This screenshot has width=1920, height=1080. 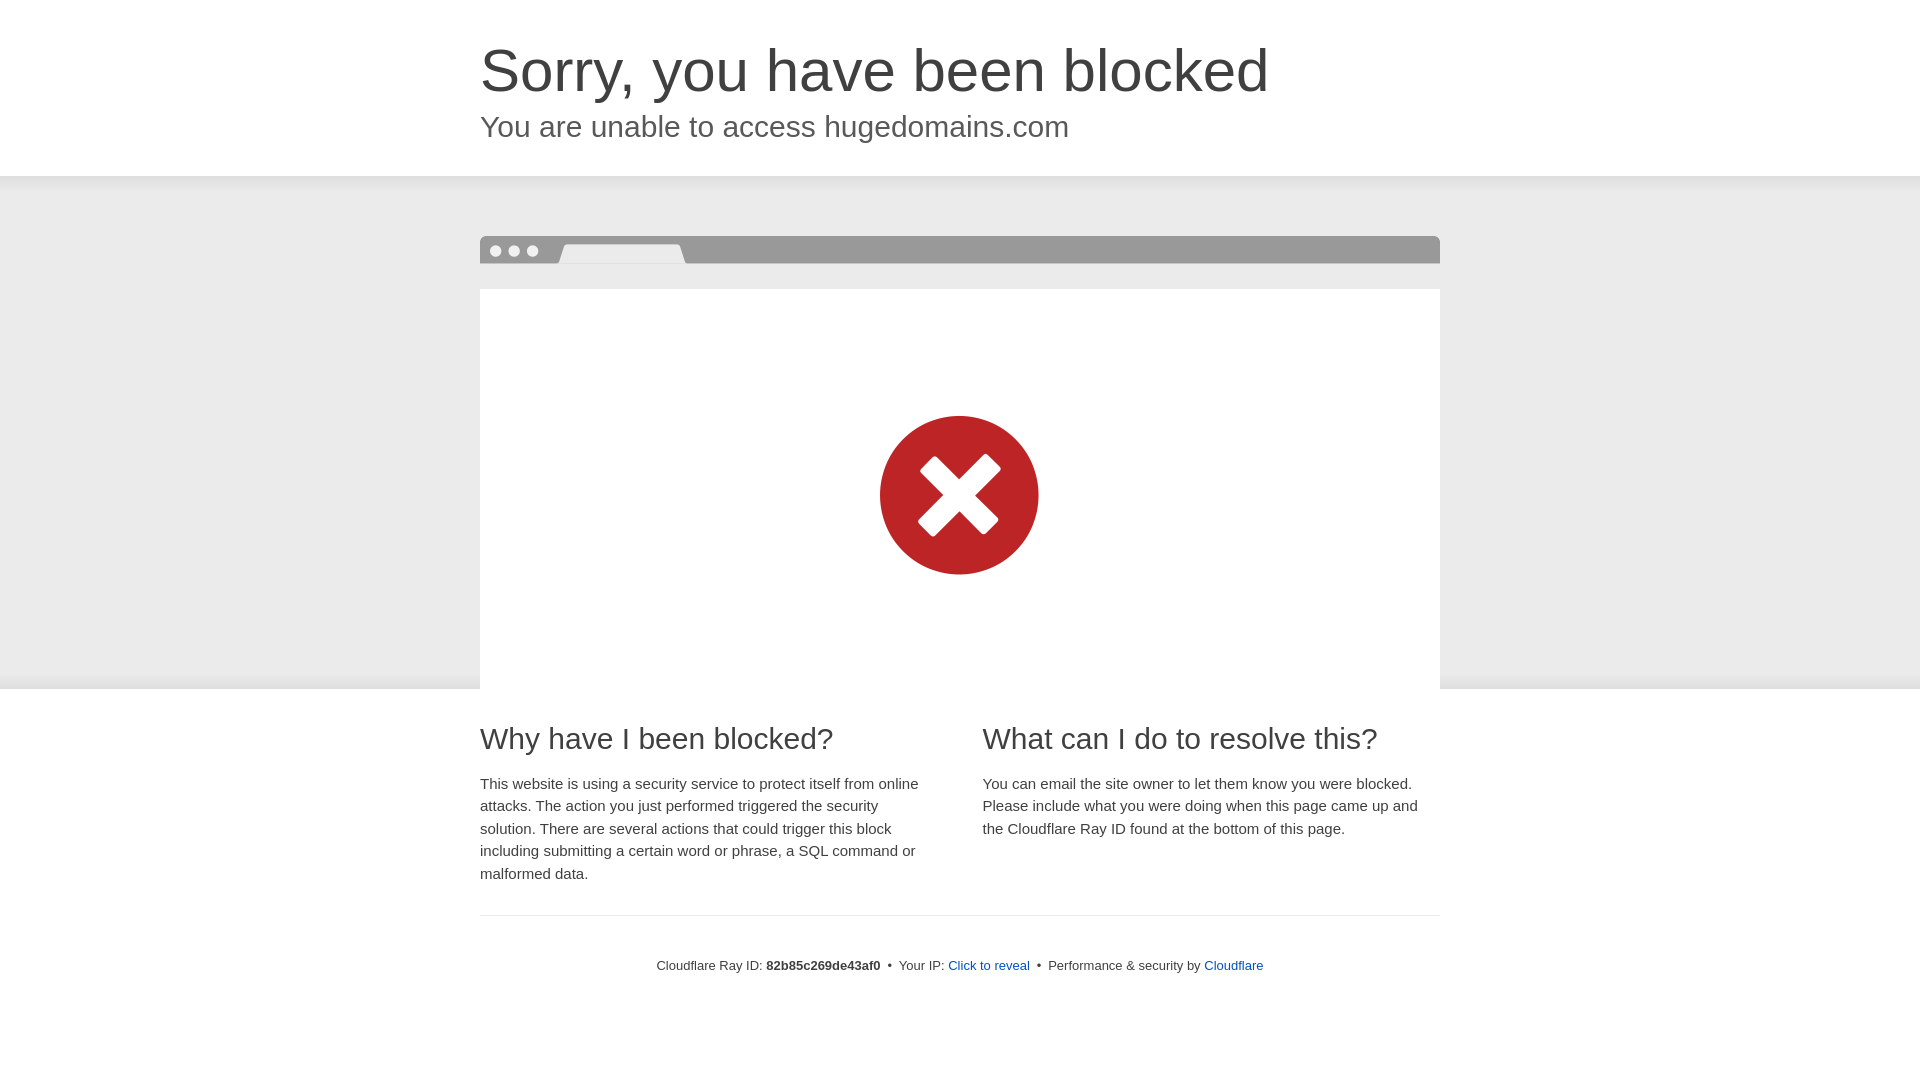 What do you see at coordinates (989, 966) in the screenshot?
I see `Click to reveal` at bounding box center [989, 966].